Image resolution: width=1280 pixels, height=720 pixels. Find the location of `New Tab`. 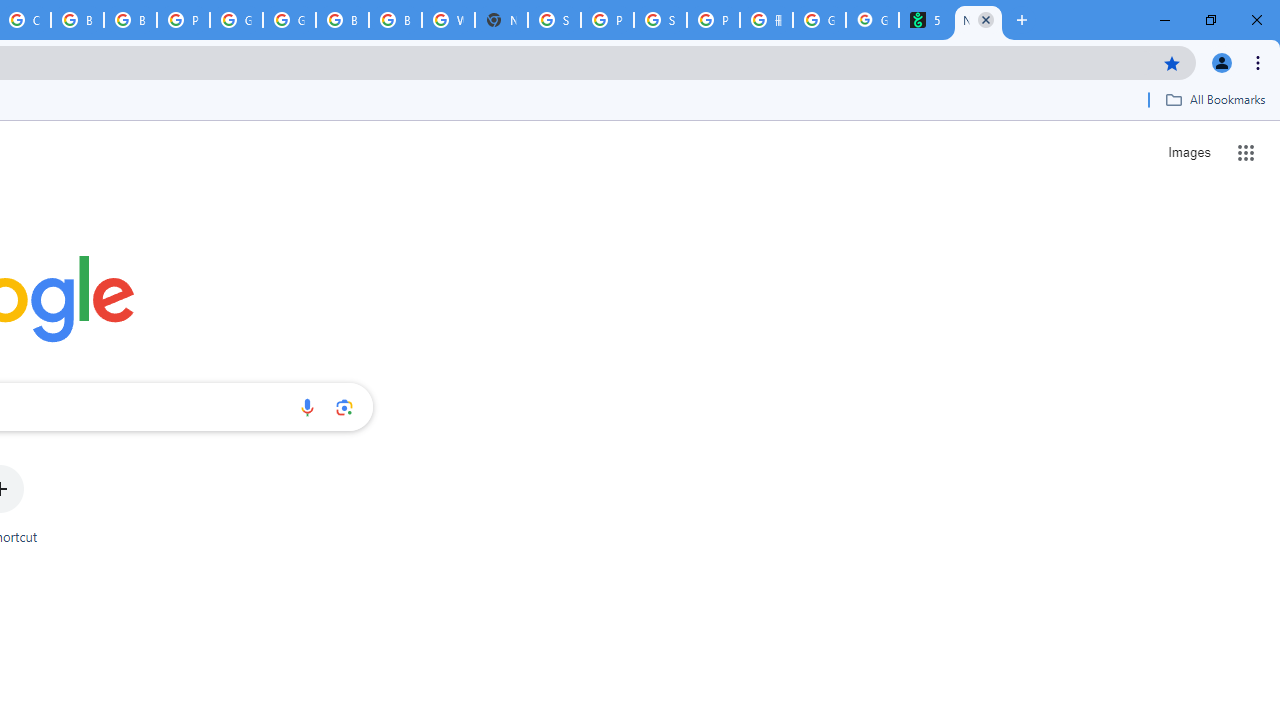

New Tab is located at coordinates (978, 20).